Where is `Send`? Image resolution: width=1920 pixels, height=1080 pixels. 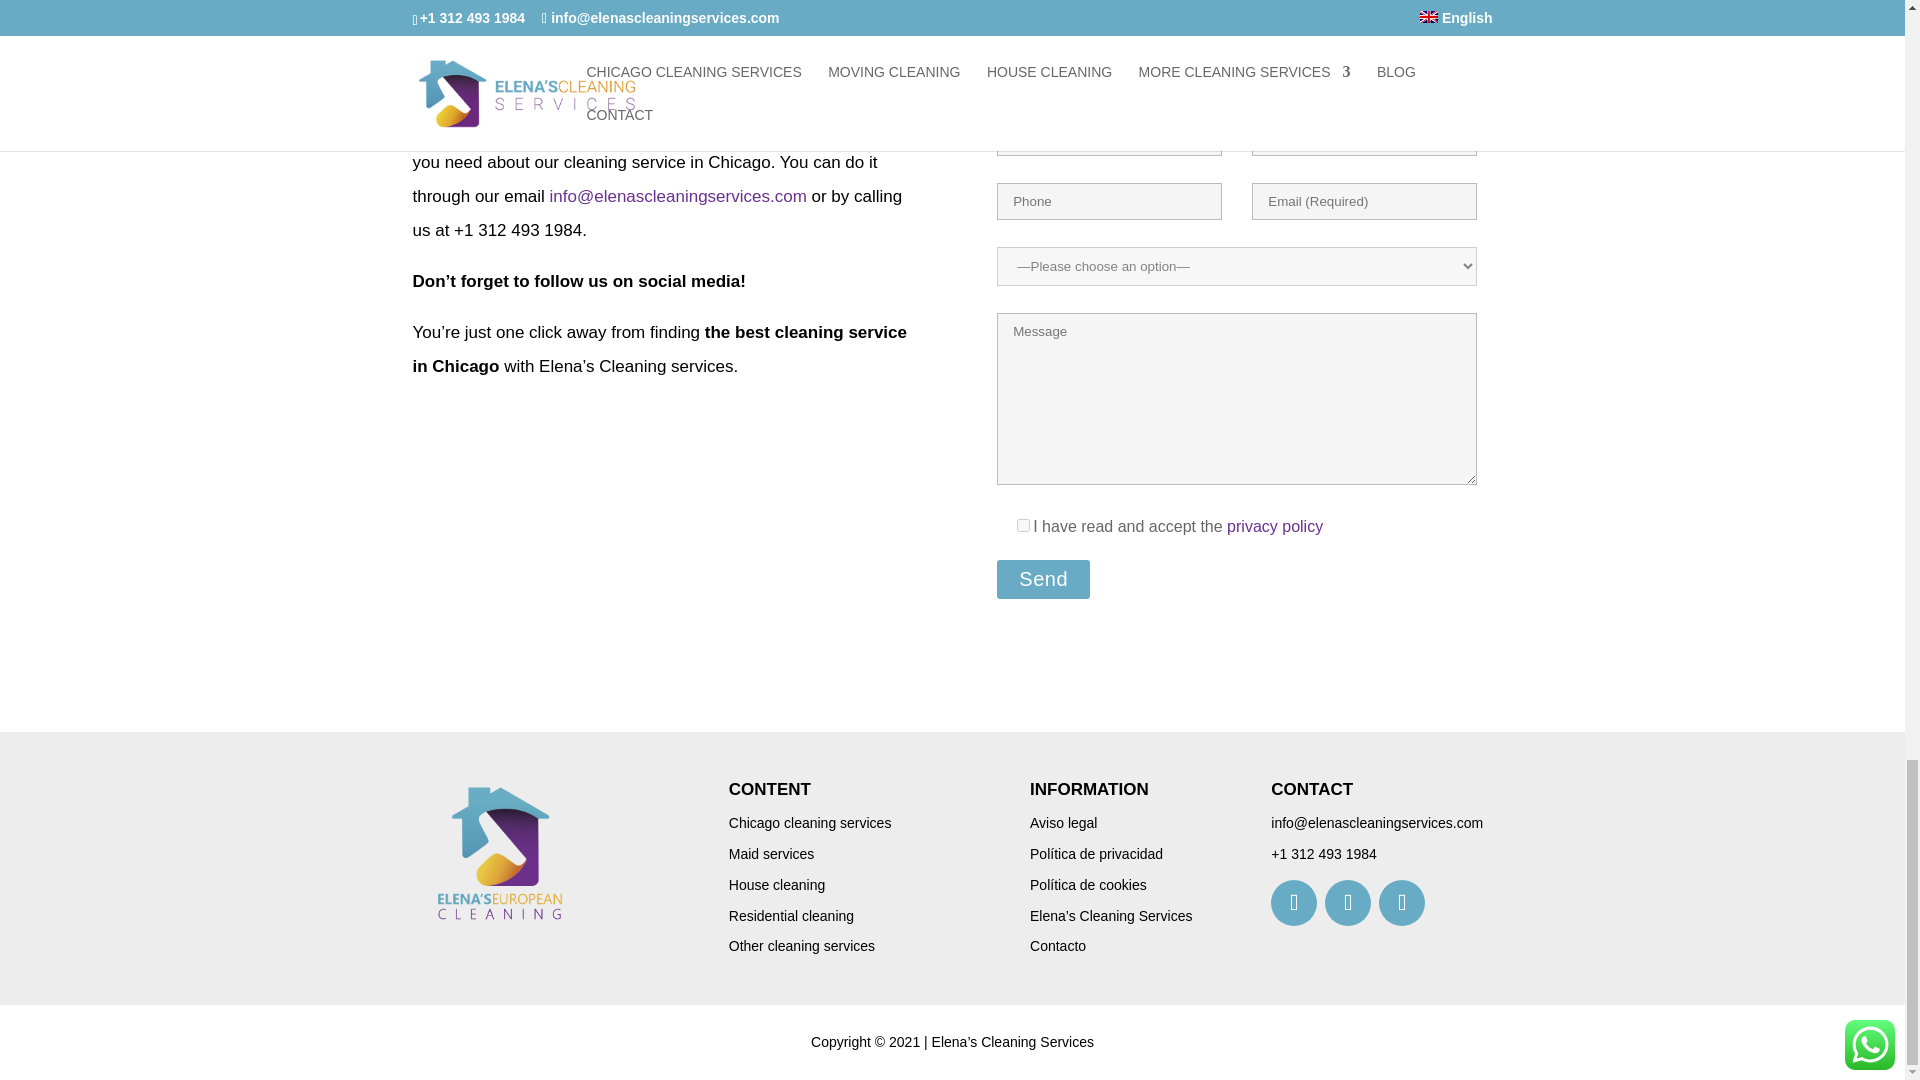
Send is located at coordinates (1043, 580).